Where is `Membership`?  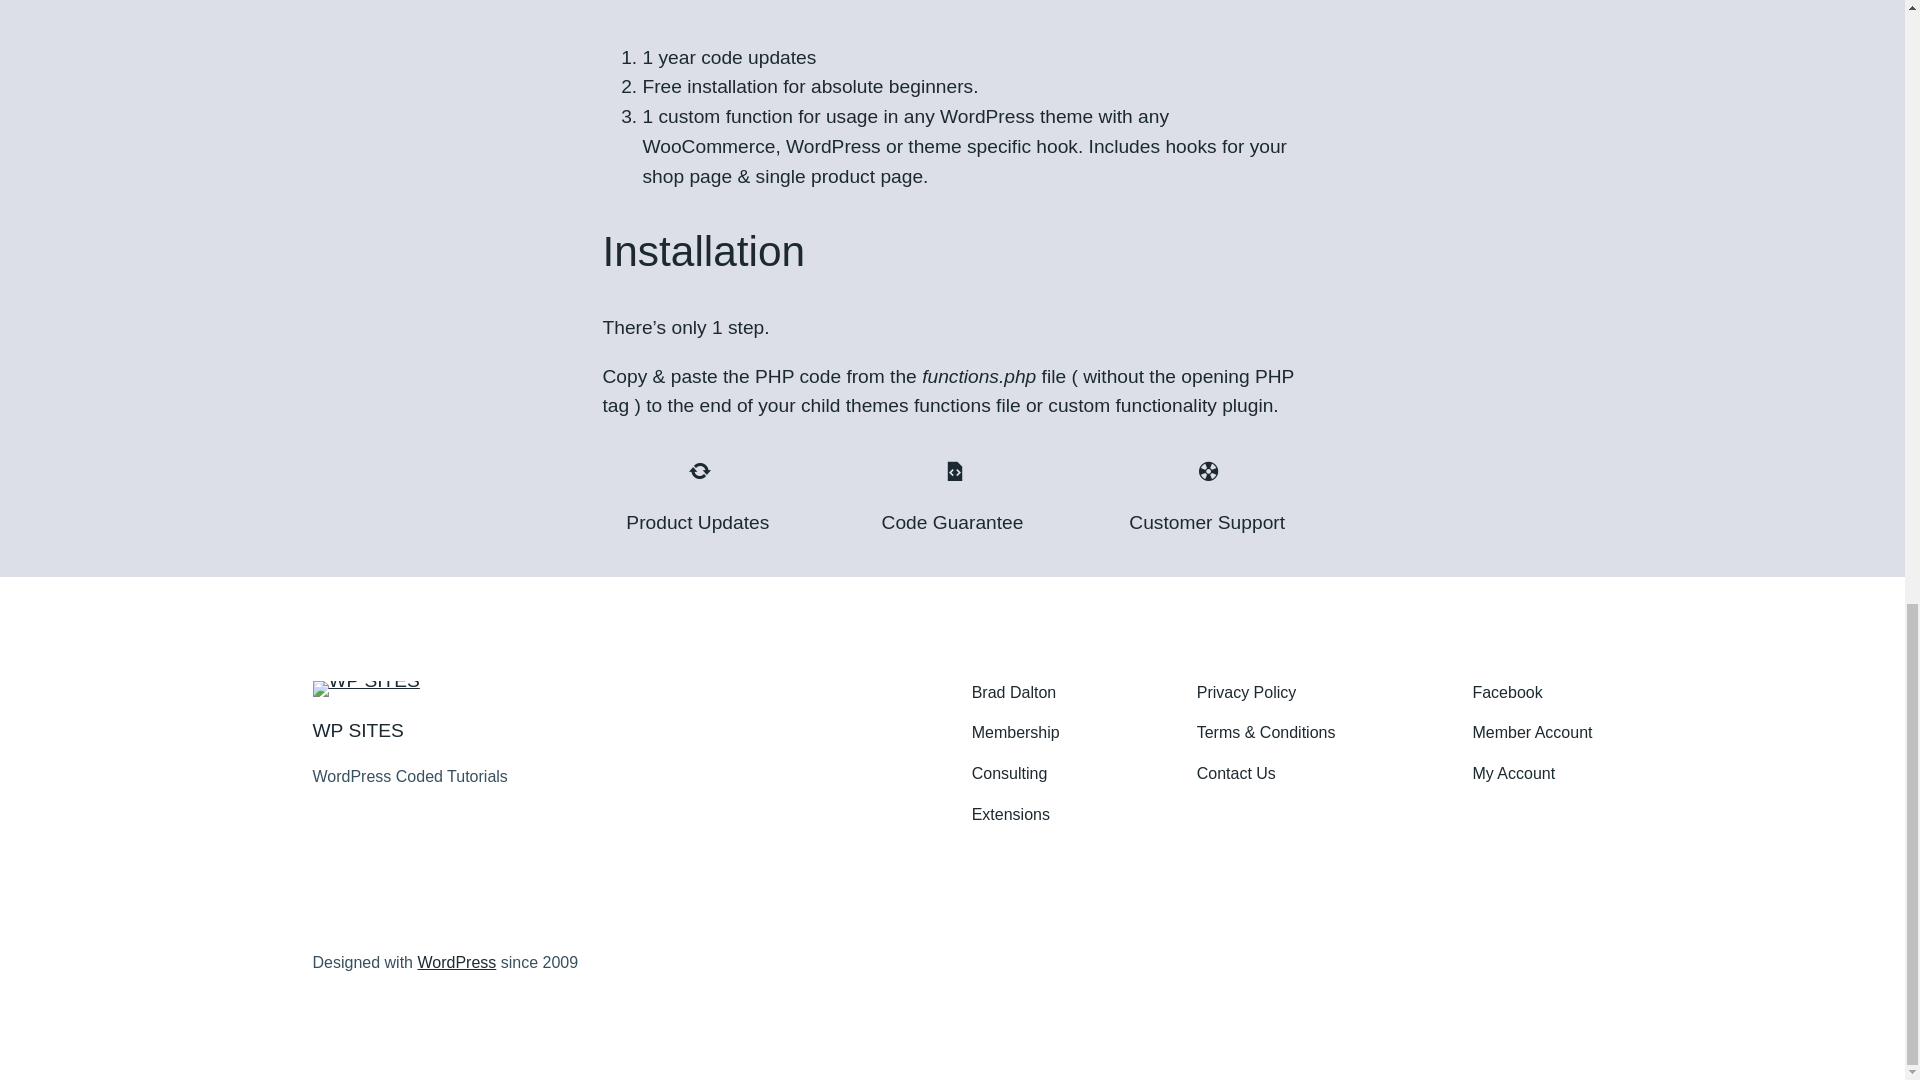
Membership is located at coordinates (1015, 734).